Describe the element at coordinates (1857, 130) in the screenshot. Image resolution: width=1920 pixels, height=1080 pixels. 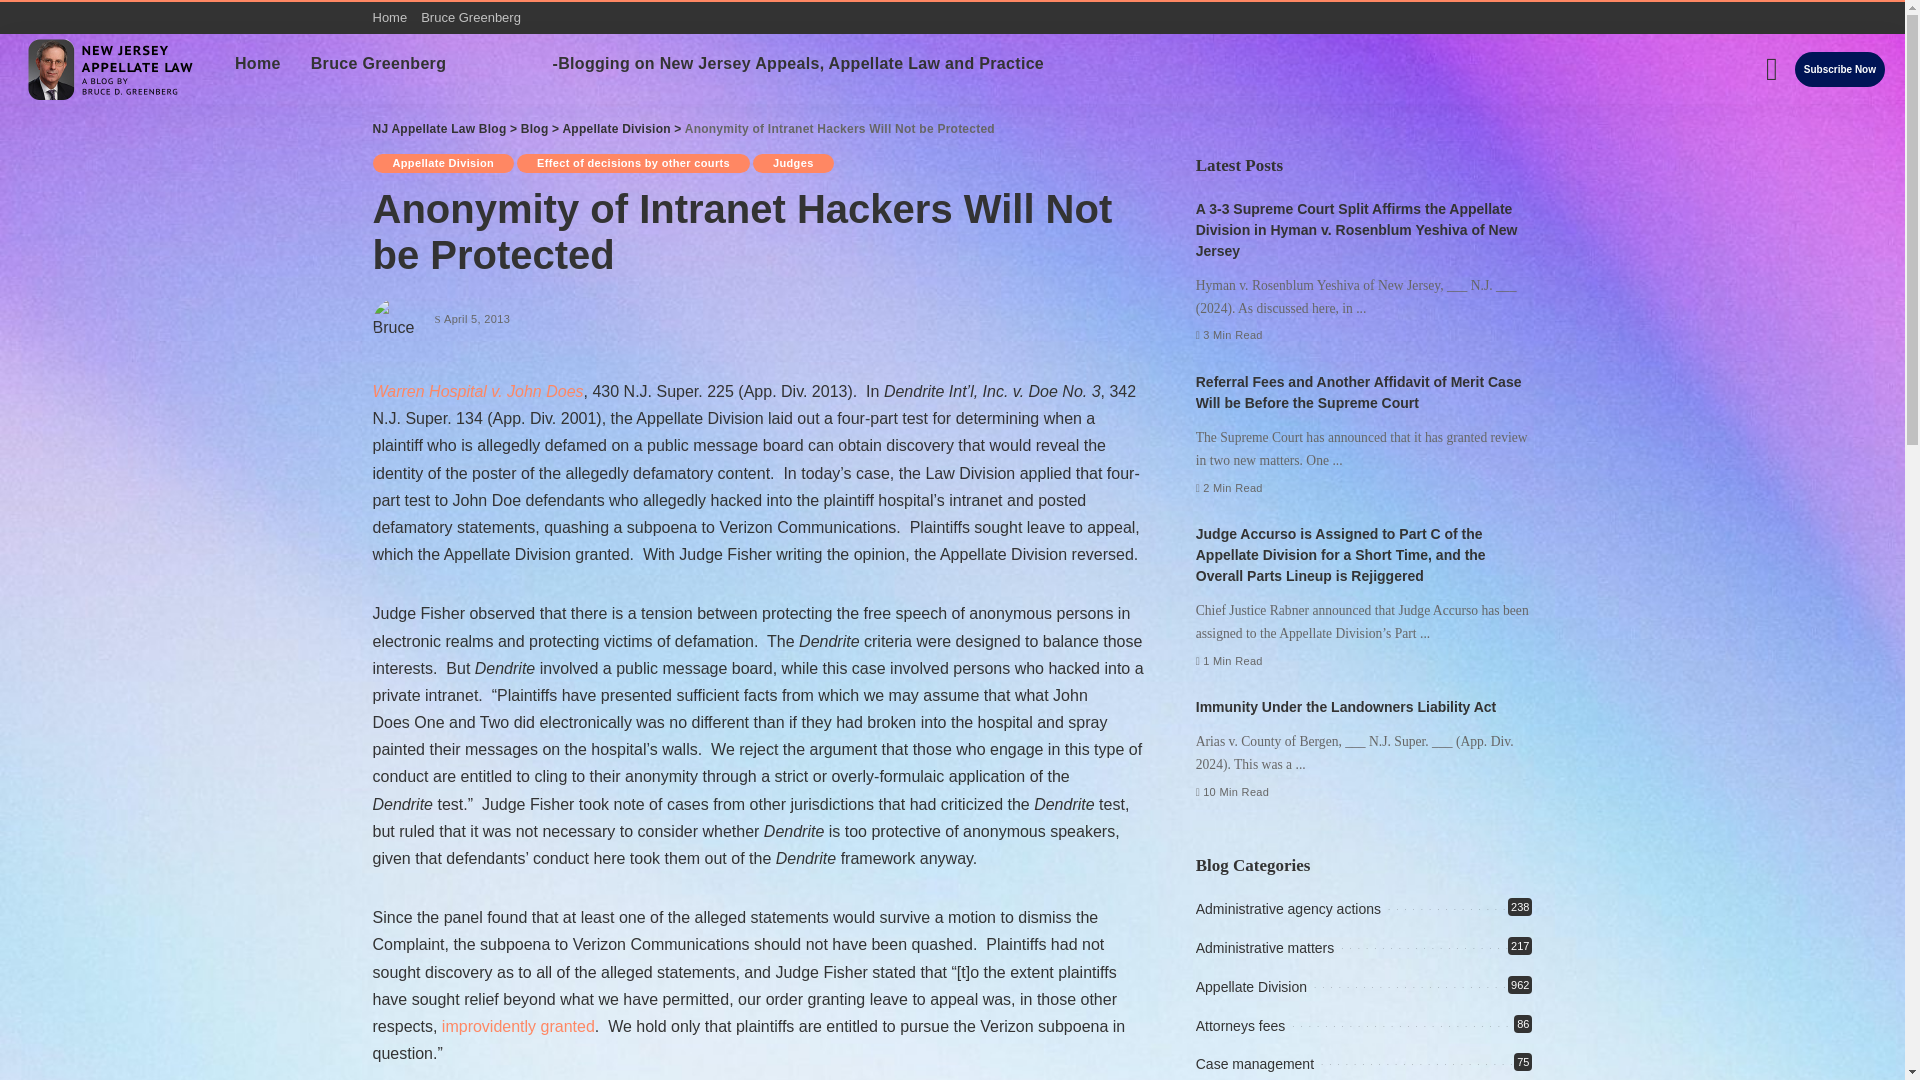
I see `Search` at that location.